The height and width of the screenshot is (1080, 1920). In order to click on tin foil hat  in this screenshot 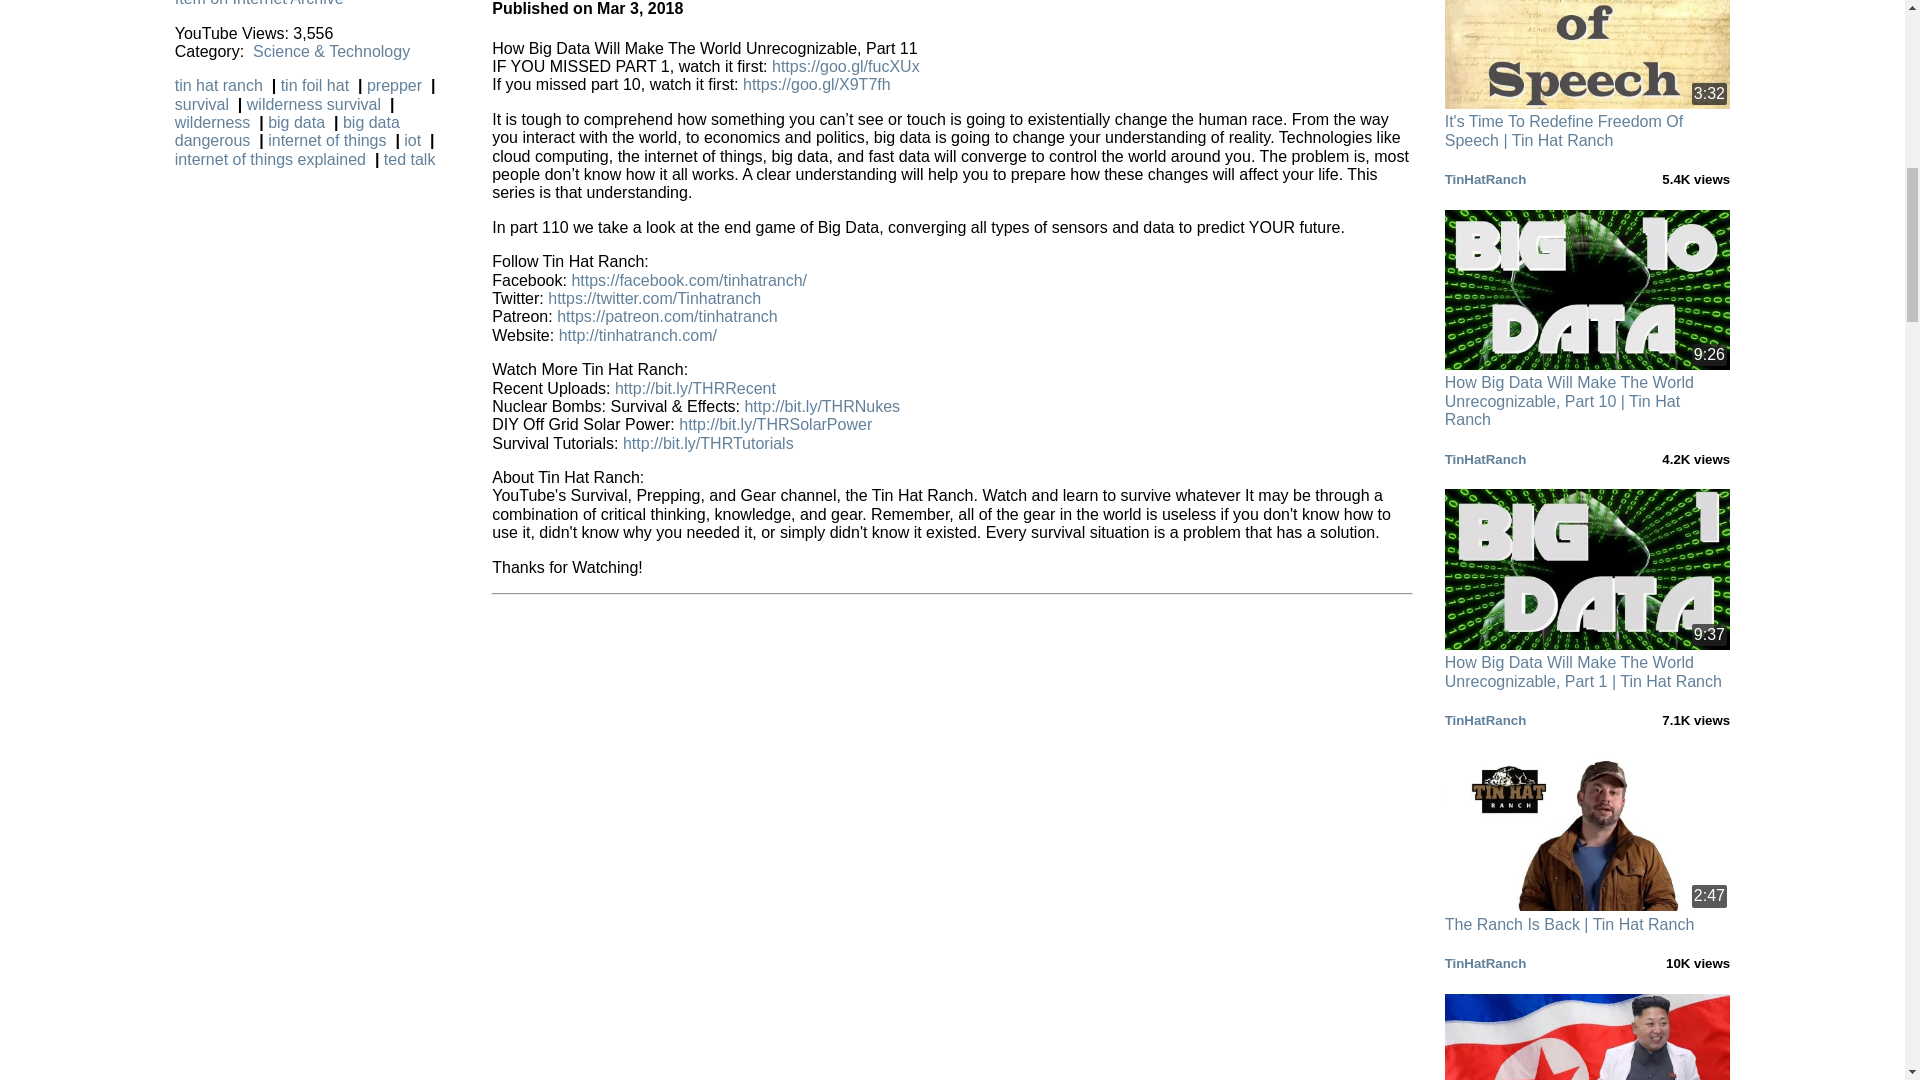, I will do `click(318, 84)`.